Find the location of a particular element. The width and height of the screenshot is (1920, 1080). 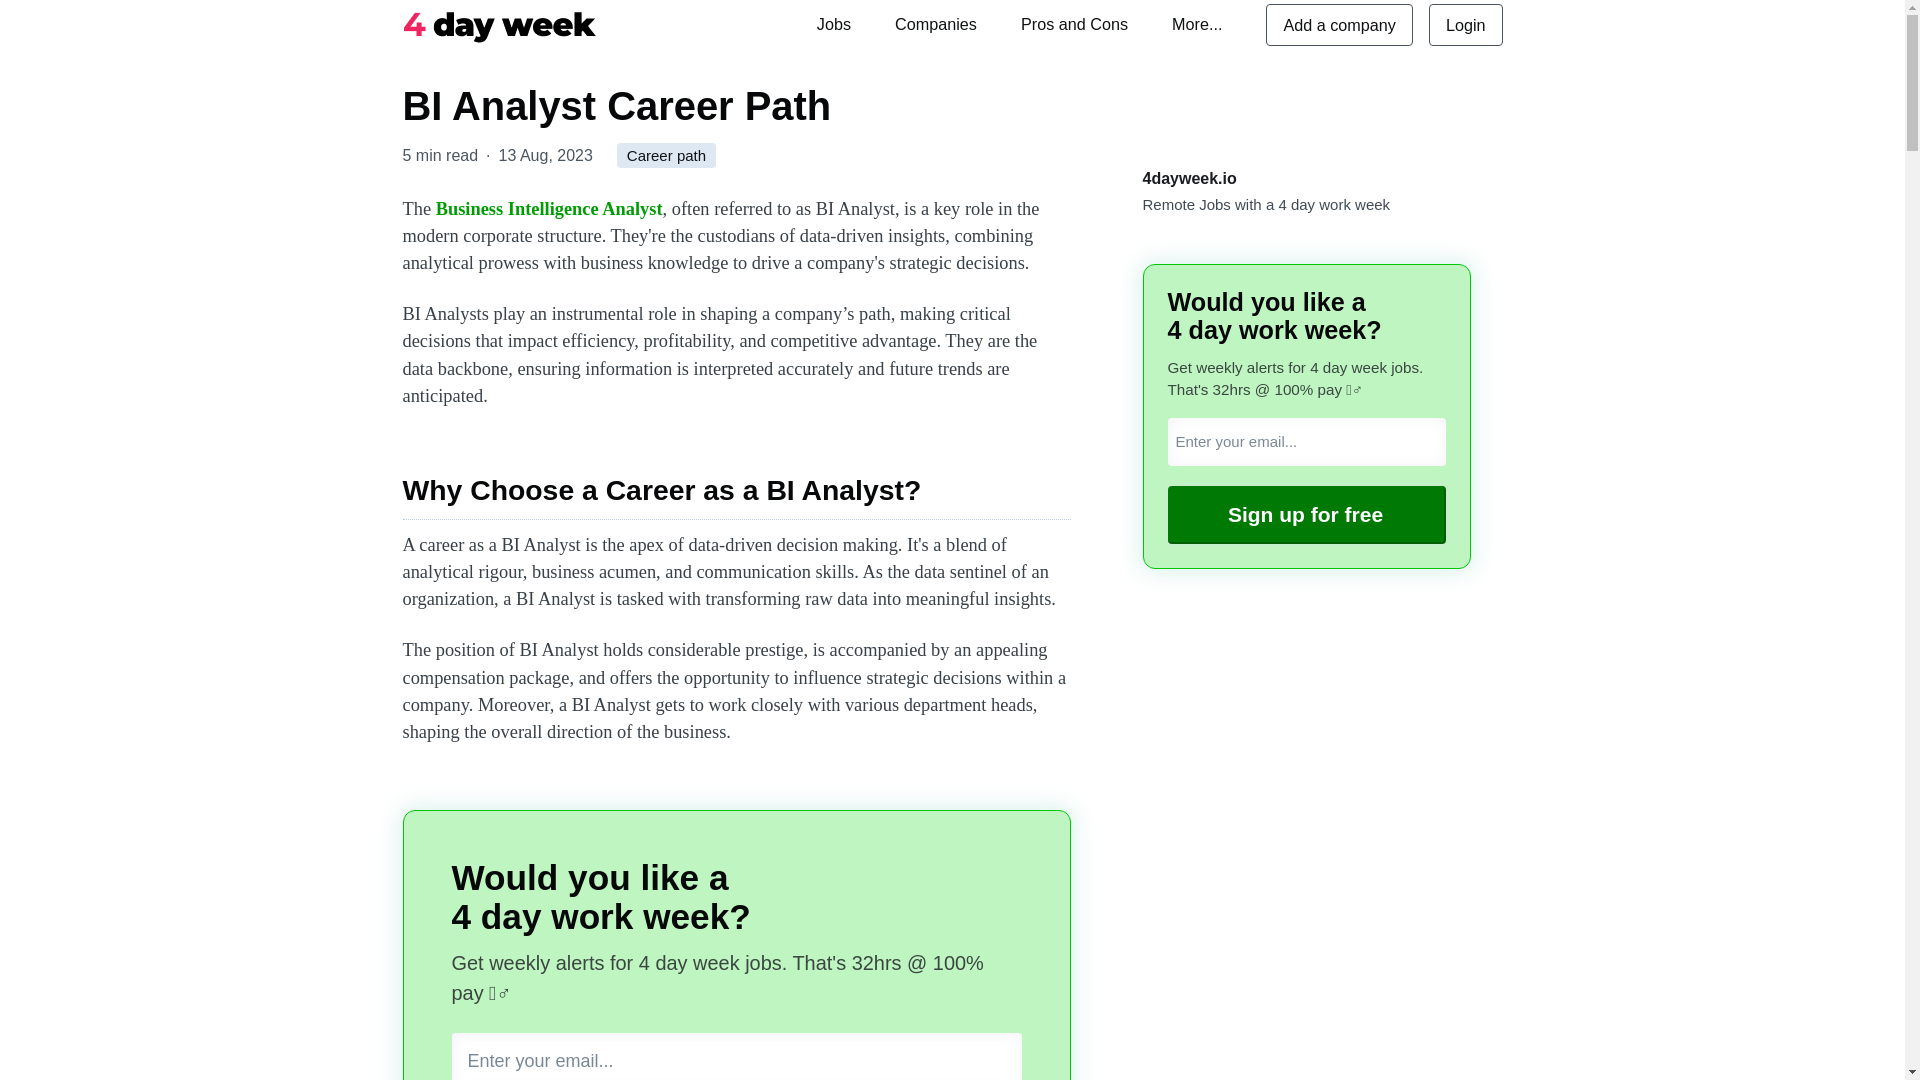

Pros and Cons is located at coordinates (1074, 24).